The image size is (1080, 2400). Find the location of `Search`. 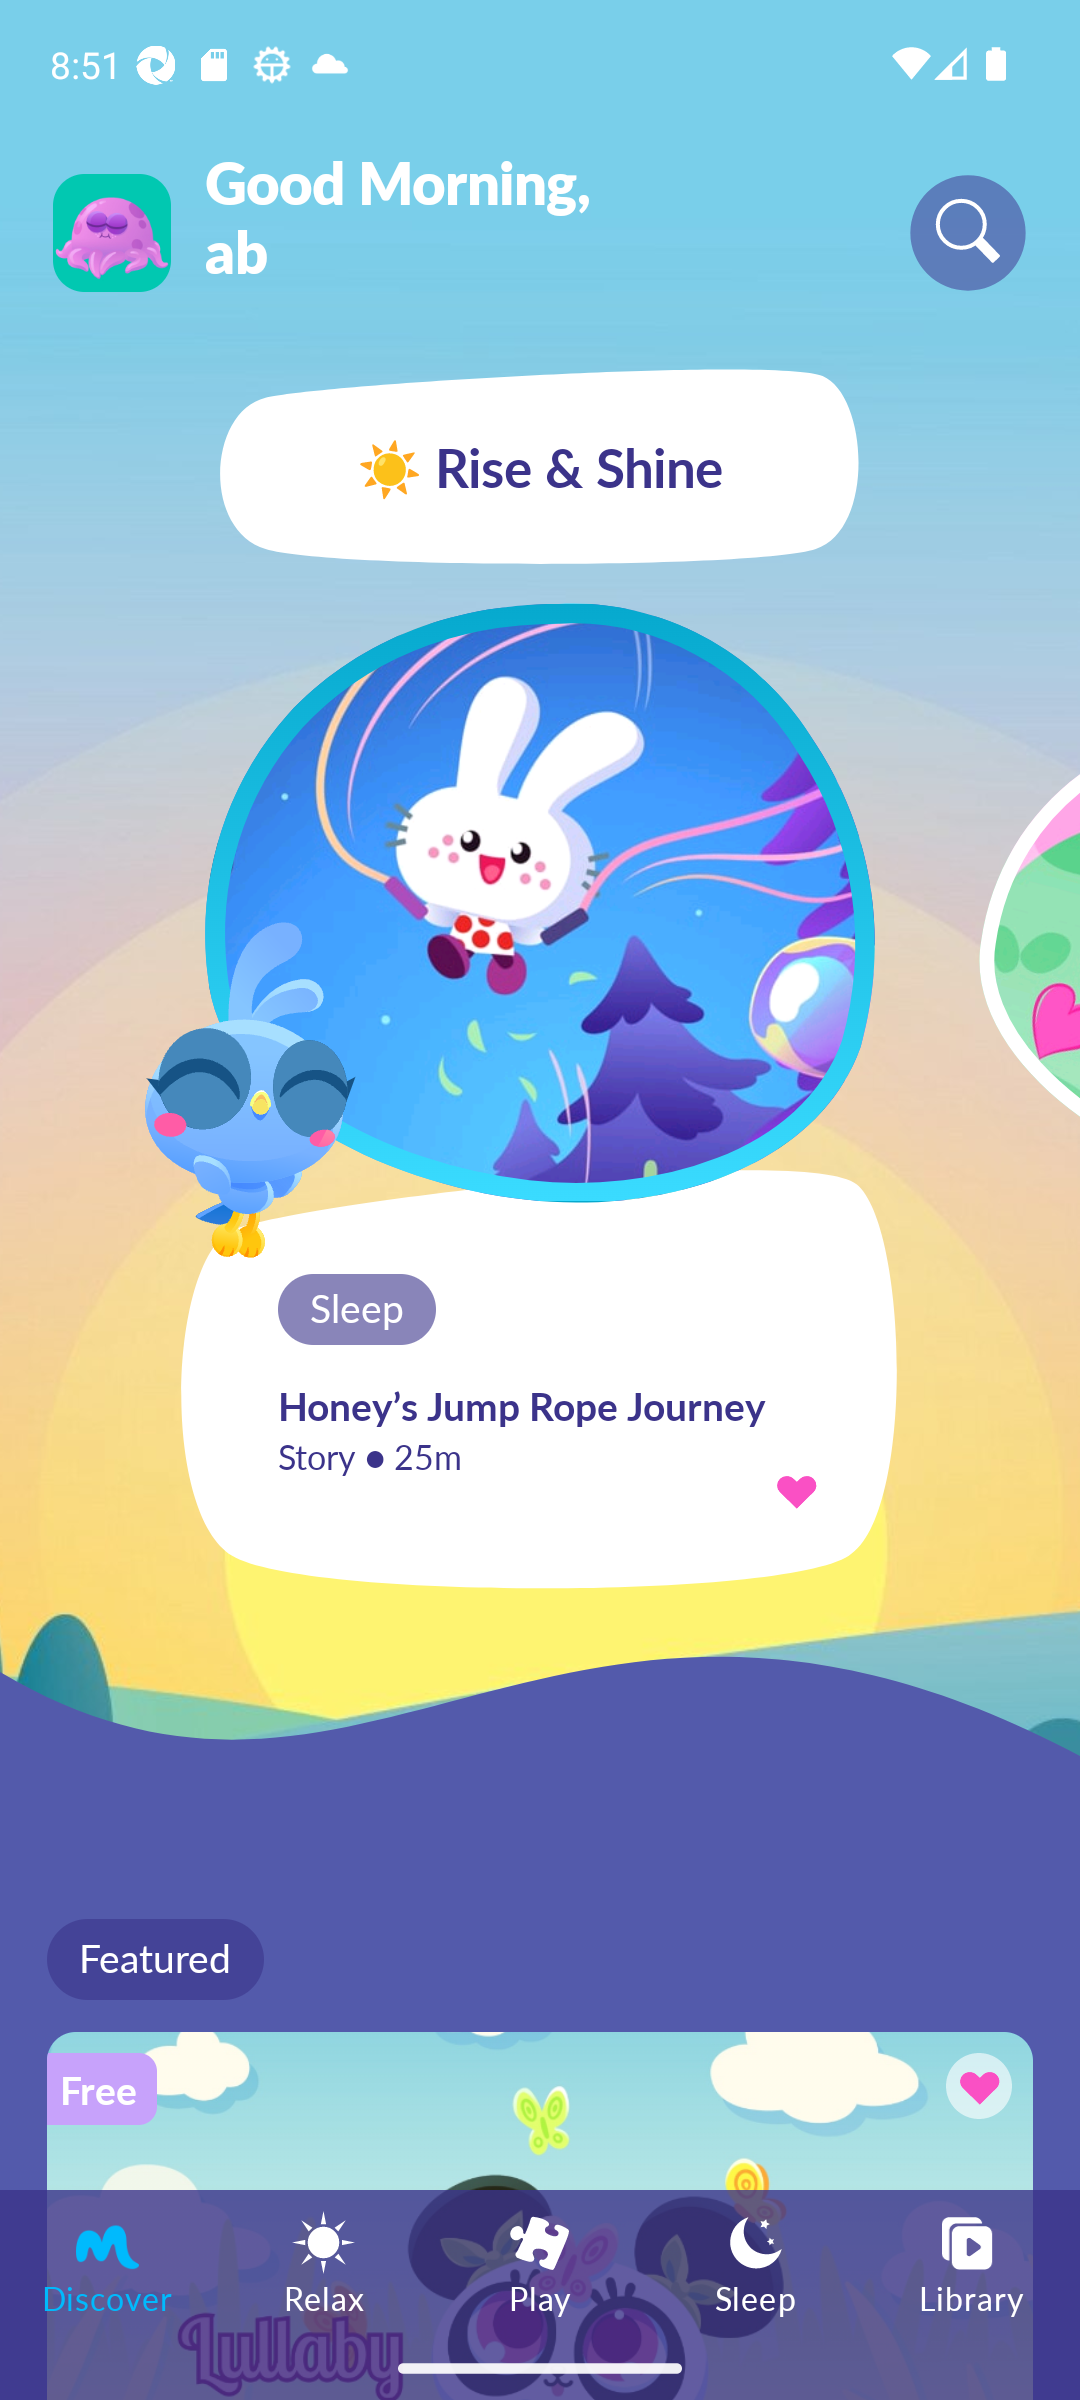

Search is located at coordinates (968, 232).